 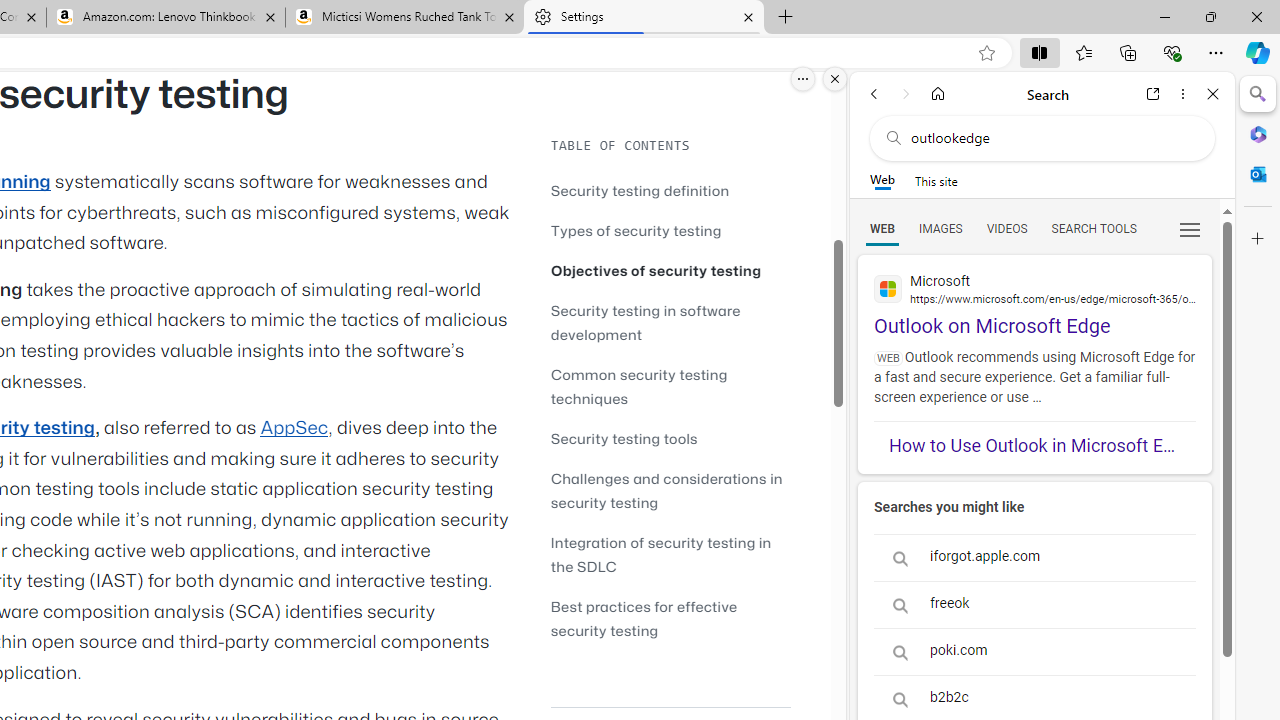 What do you see at coordinates (906, 94) in the screenshot?
I see `Forward` at bounding box center [906, 94].